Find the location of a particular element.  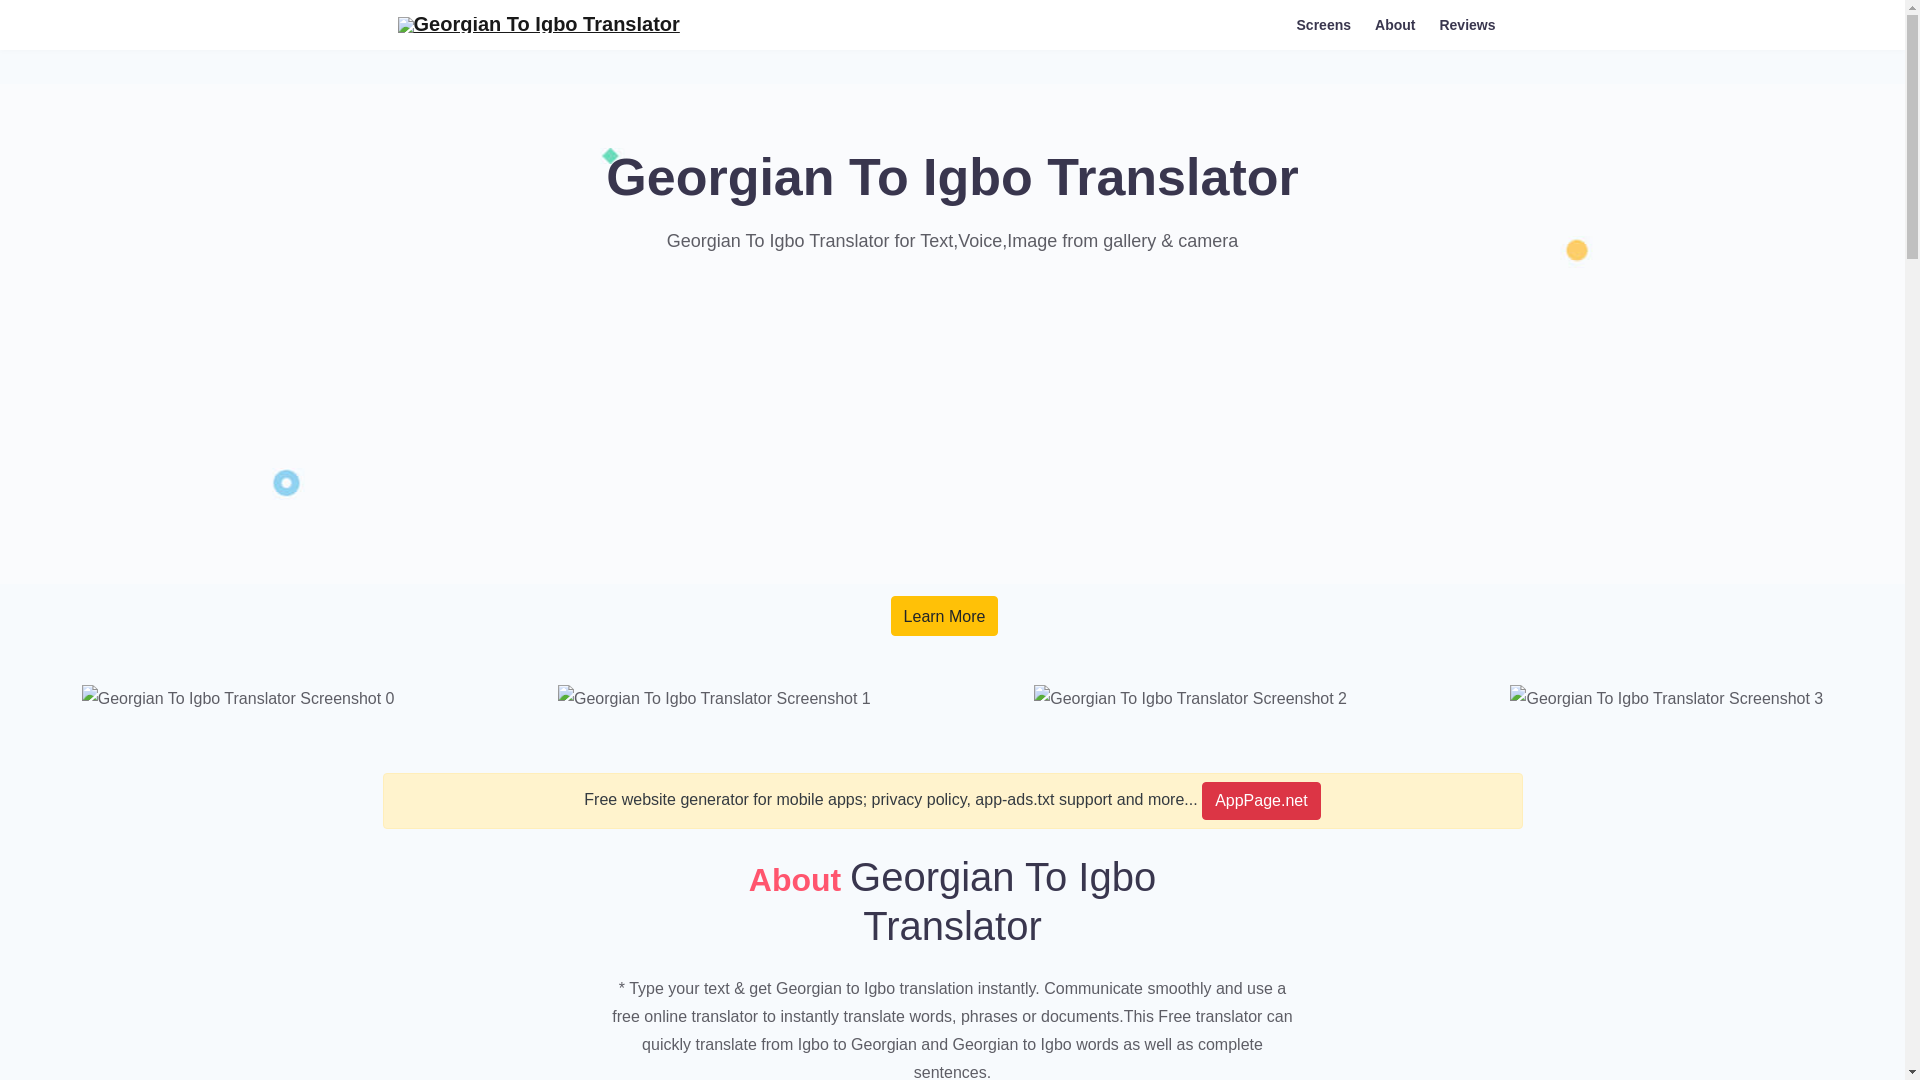

Learn More is located at coordinates (944, 616).